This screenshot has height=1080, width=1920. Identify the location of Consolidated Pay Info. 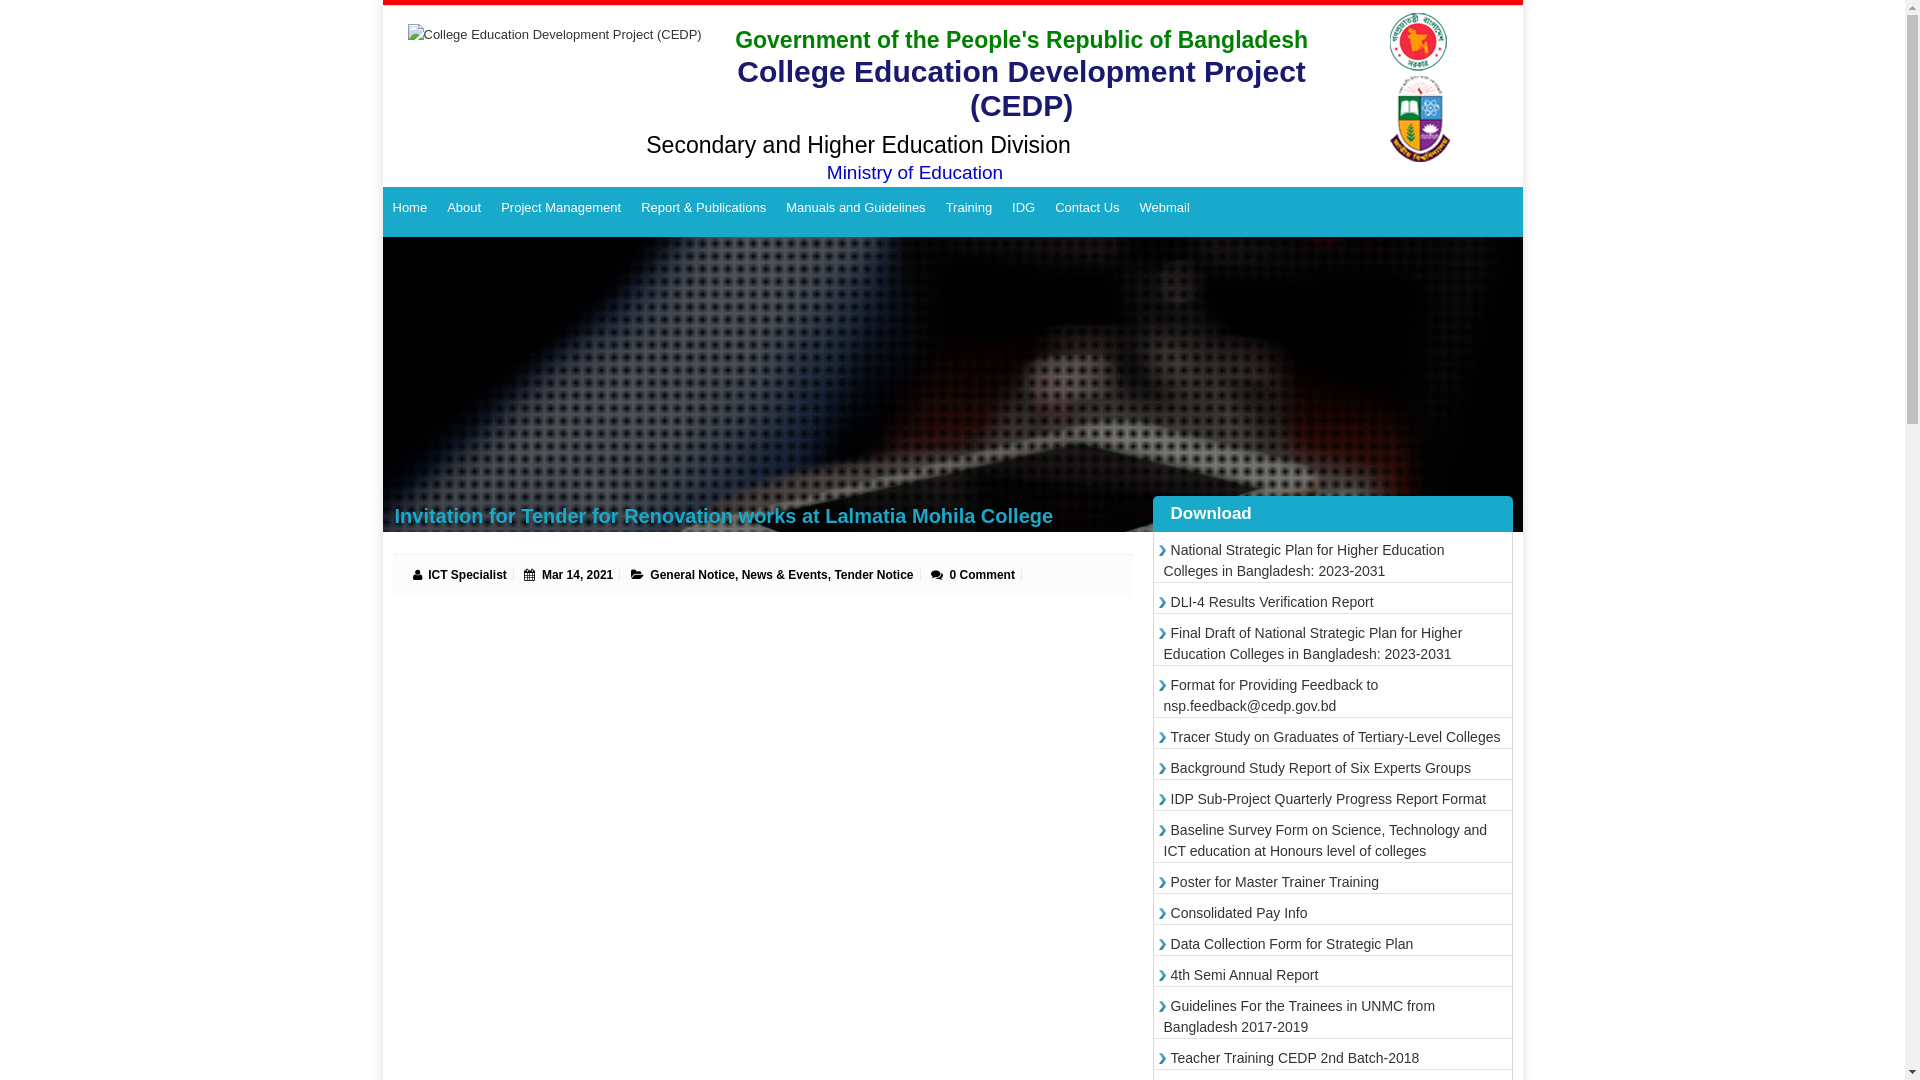
(1236, 912).